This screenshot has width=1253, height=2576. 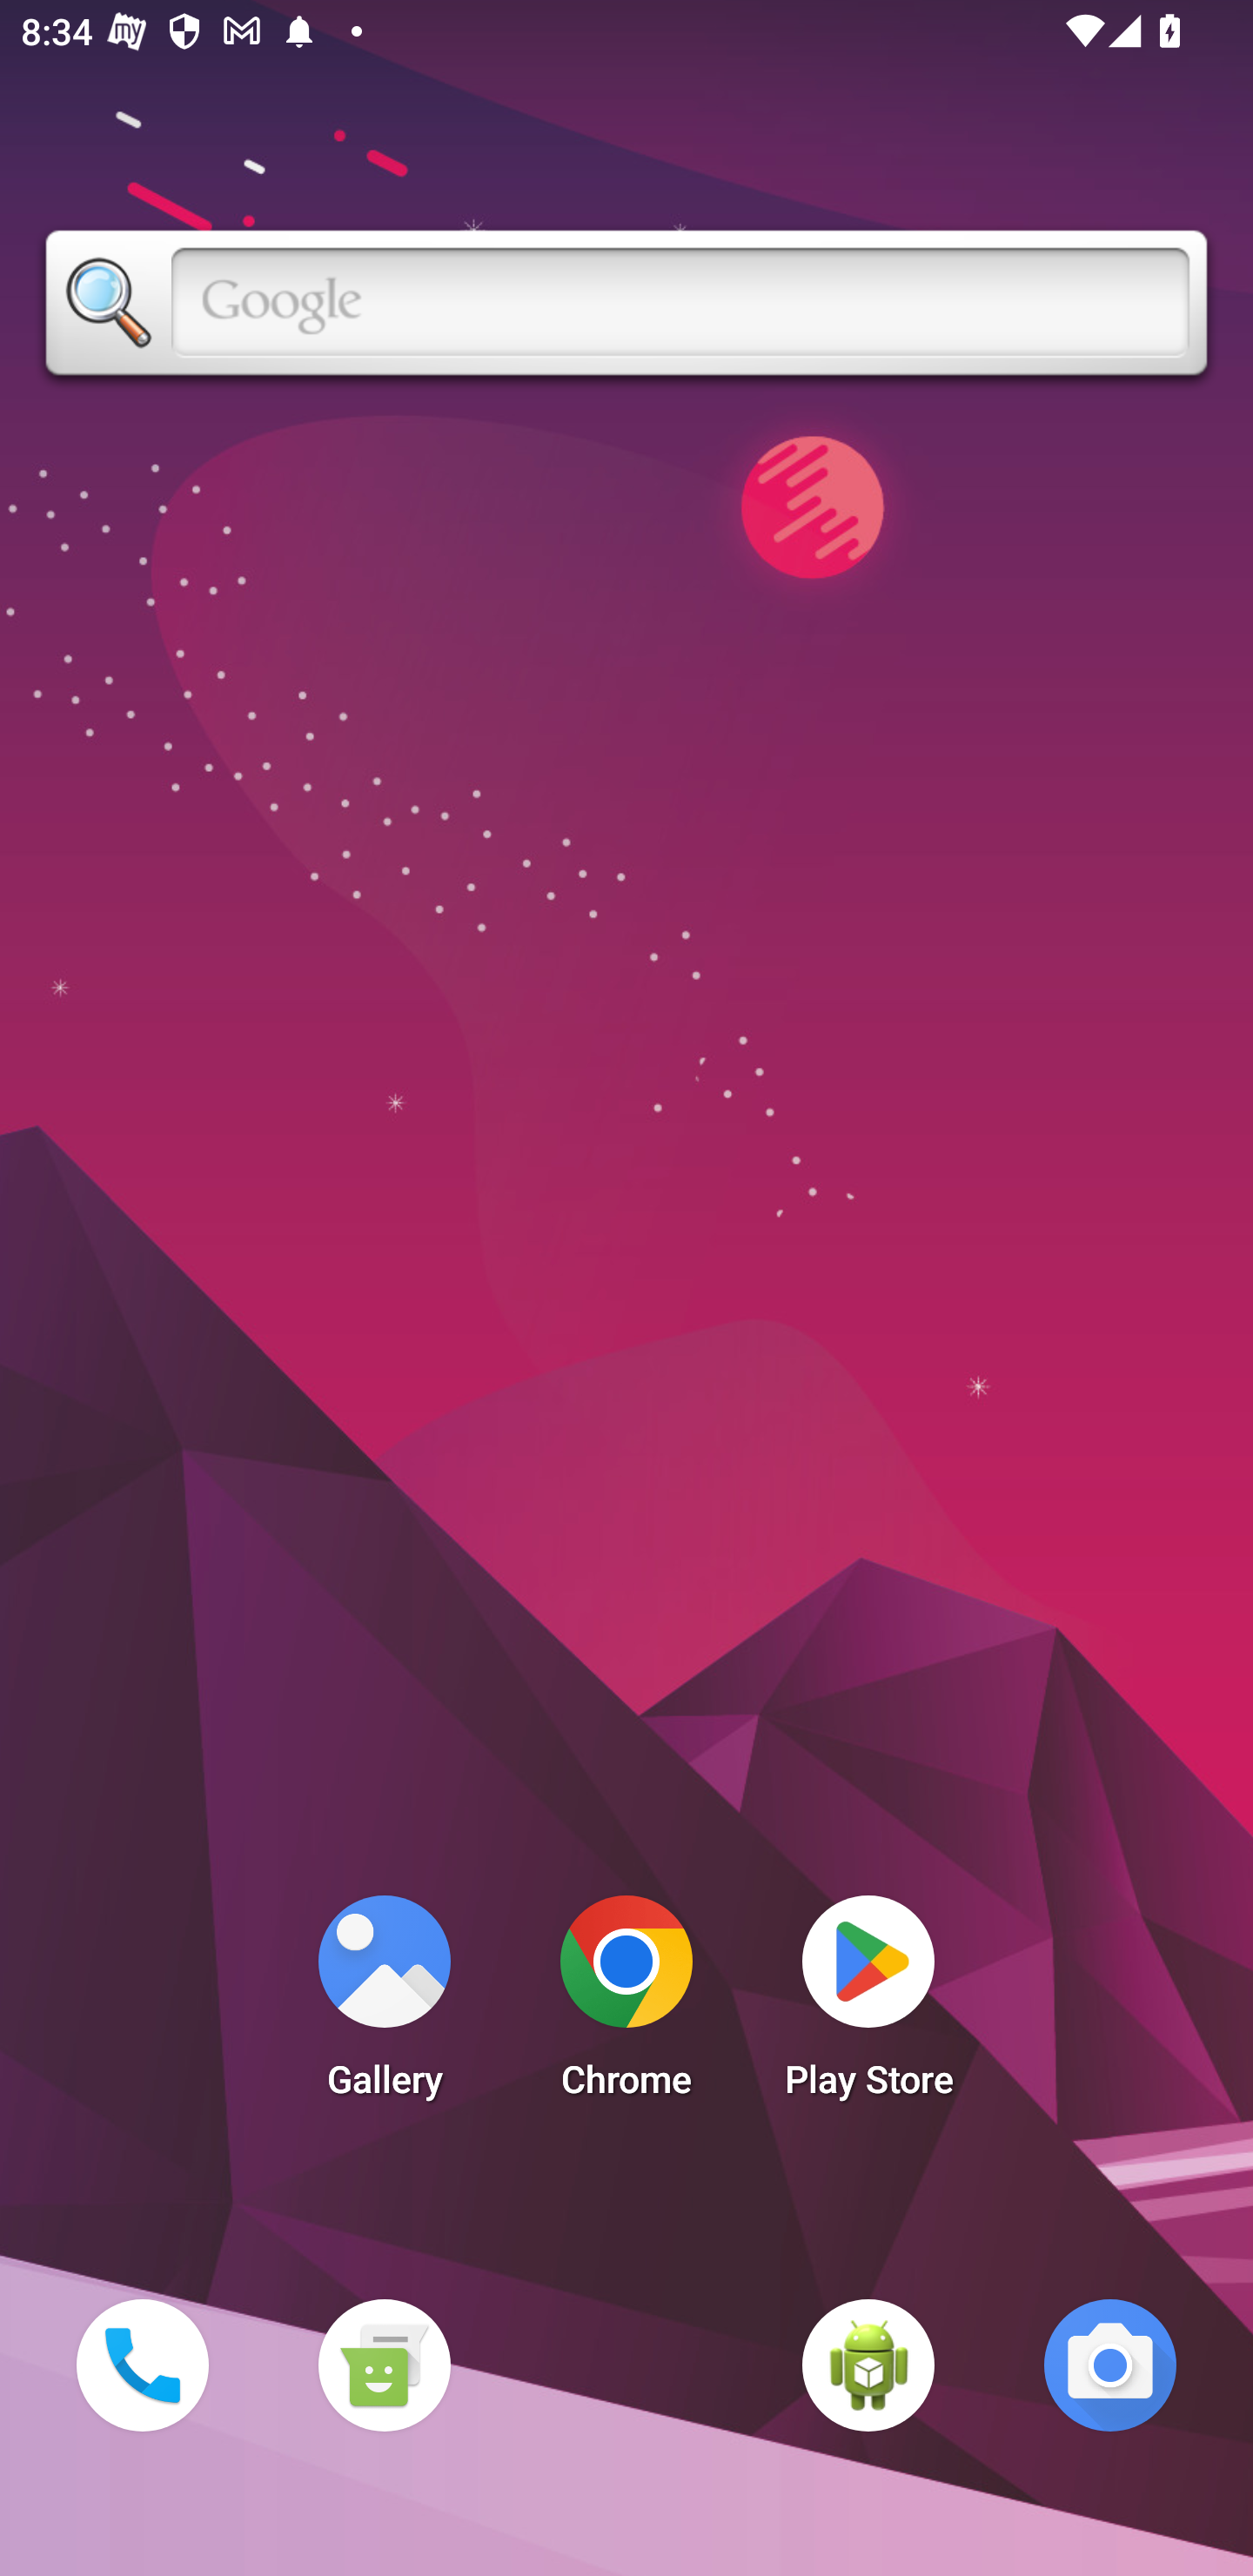 What do you see at coordinates (626, 2005) in the screenshot?
I see `Chrome` at bounding box center [626, 2005].